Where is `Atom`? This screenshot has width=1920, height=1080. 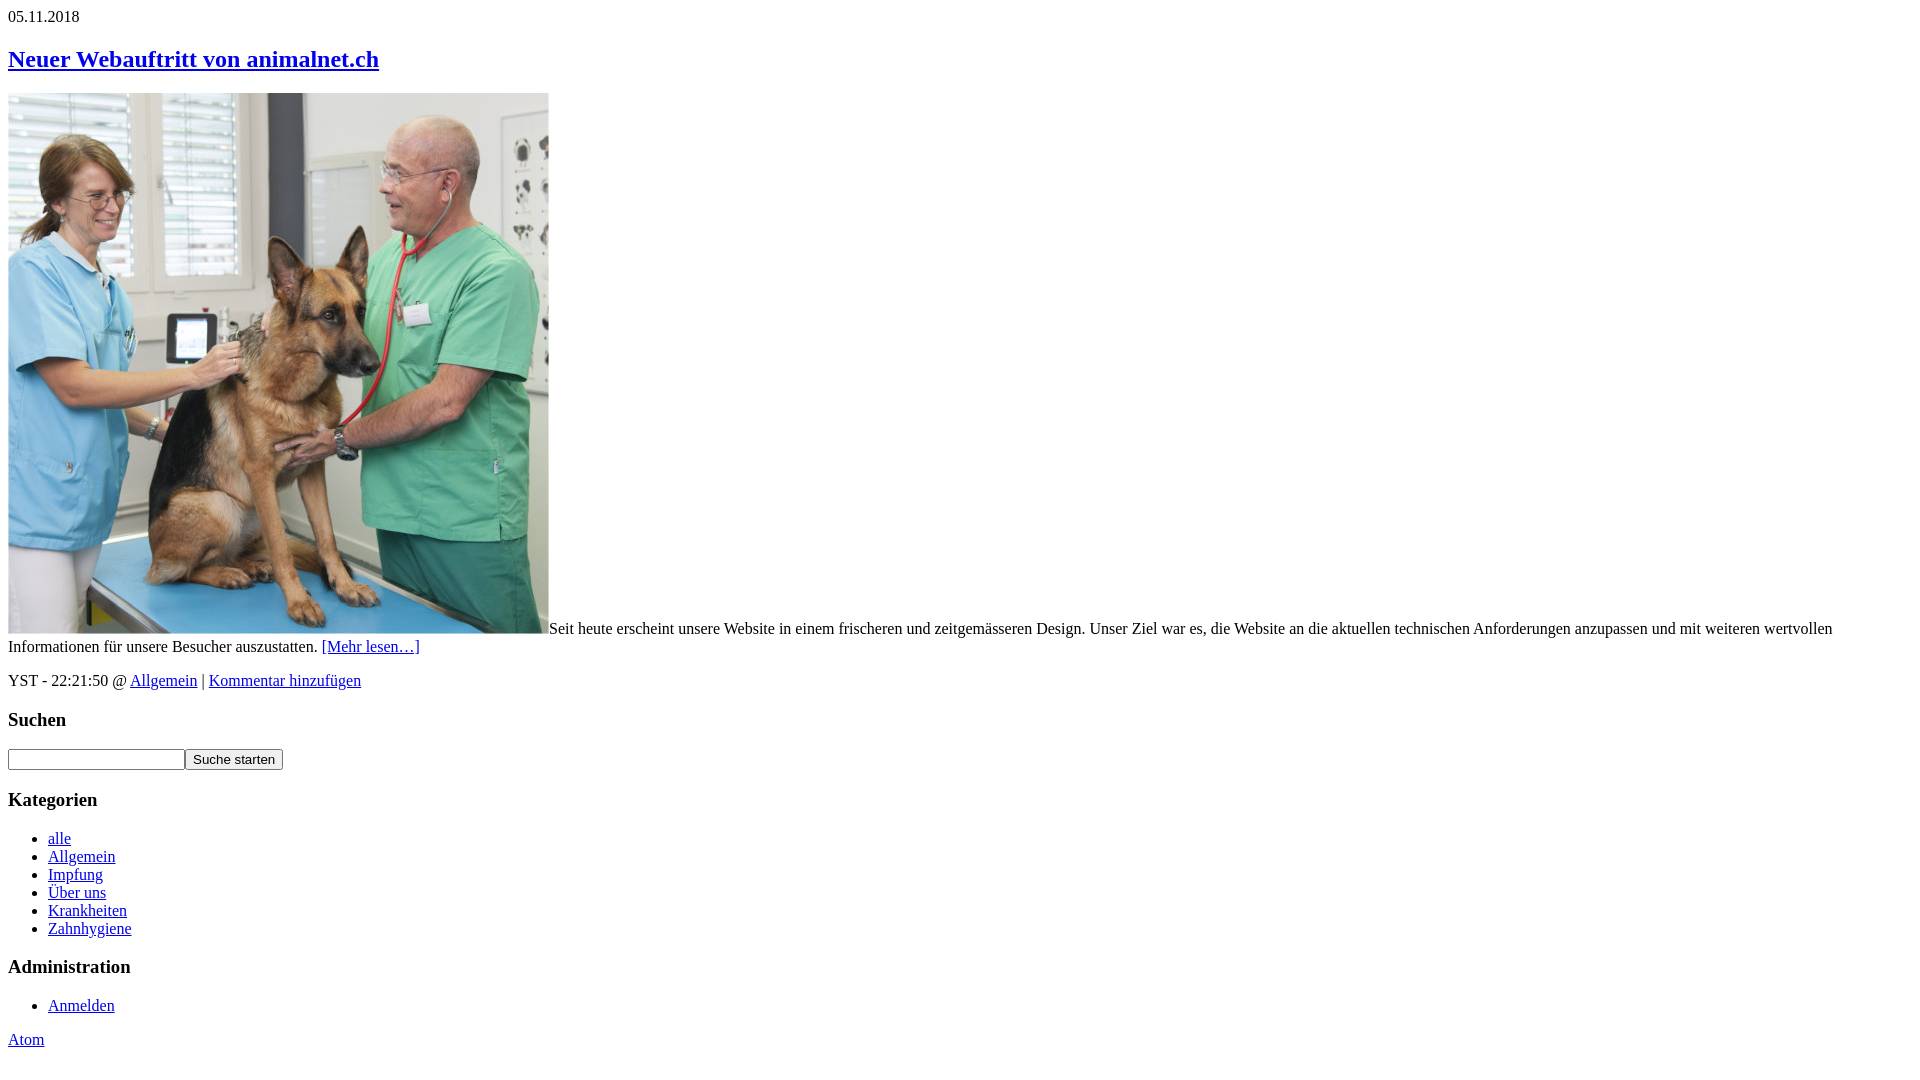
Atom is located at coordinates (26, 1040).